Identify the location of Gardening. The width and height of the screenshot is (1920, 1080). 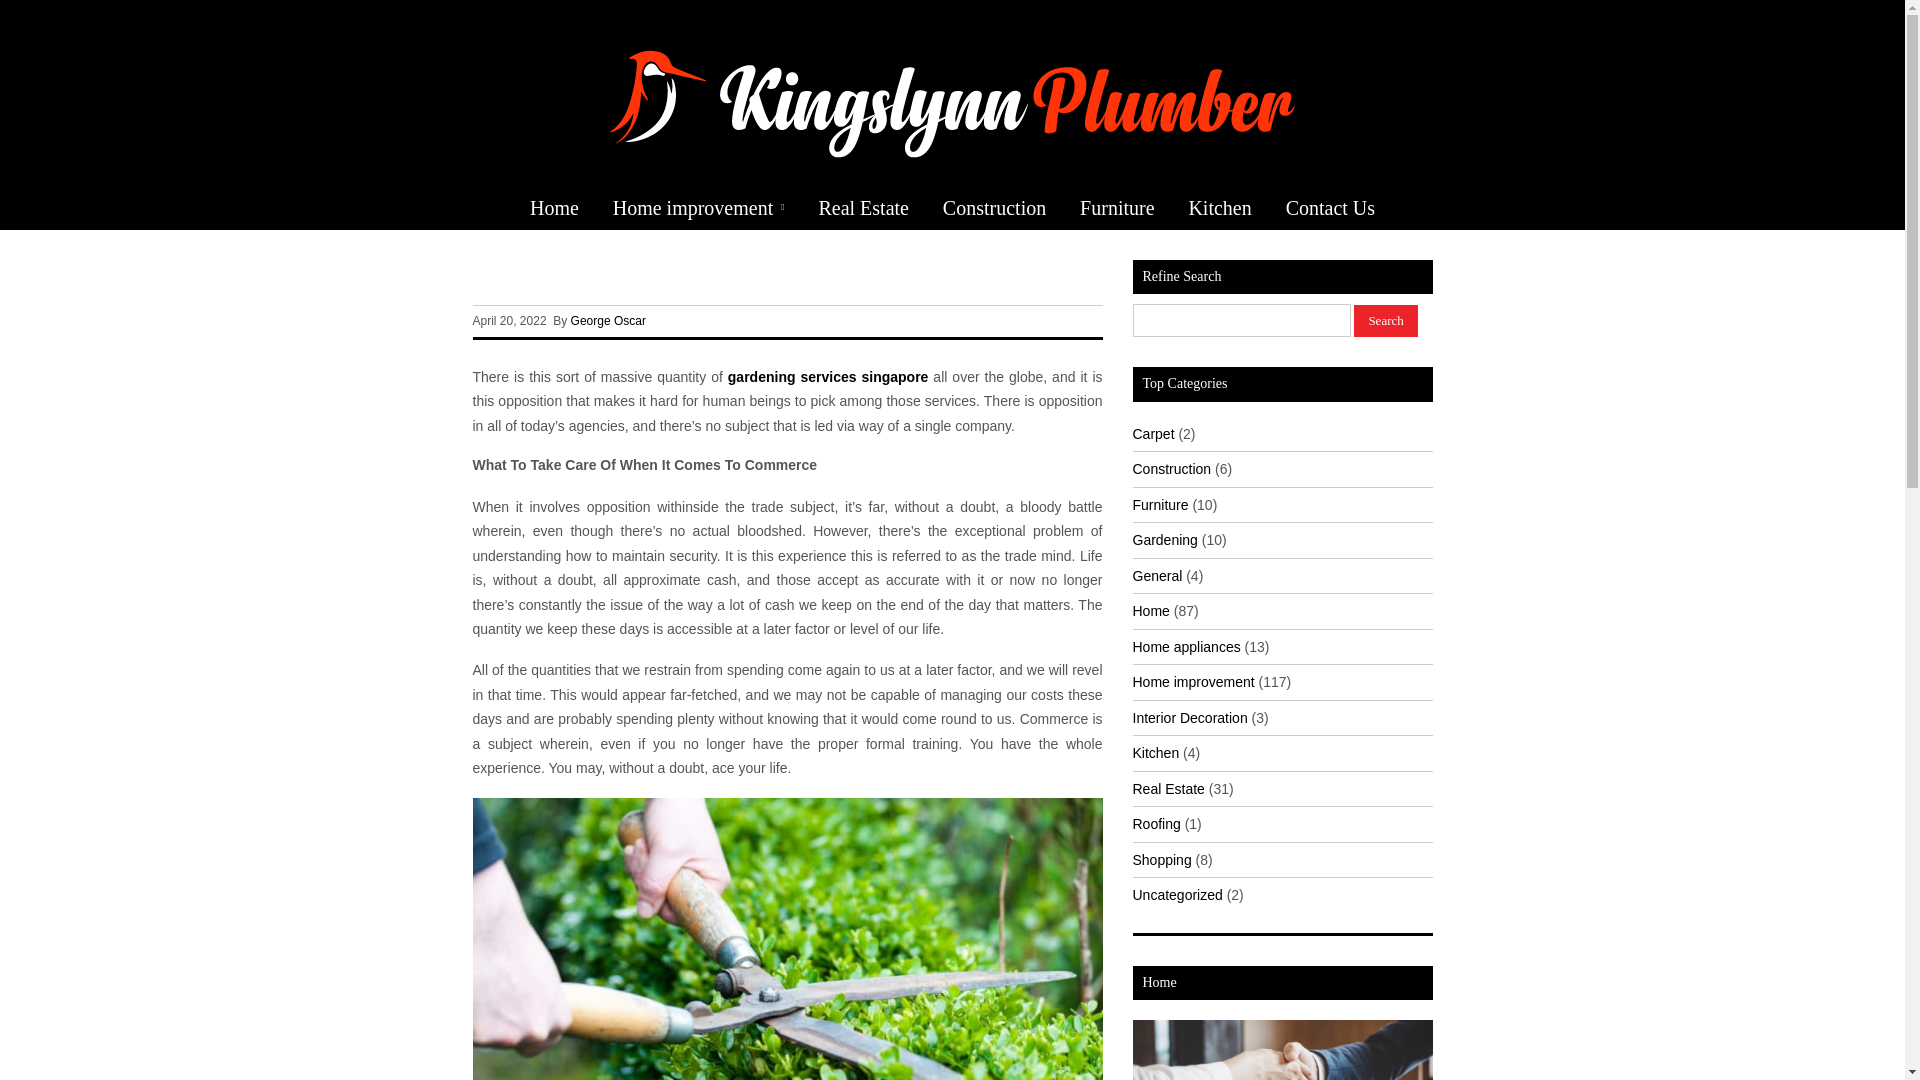
(1164, 540).